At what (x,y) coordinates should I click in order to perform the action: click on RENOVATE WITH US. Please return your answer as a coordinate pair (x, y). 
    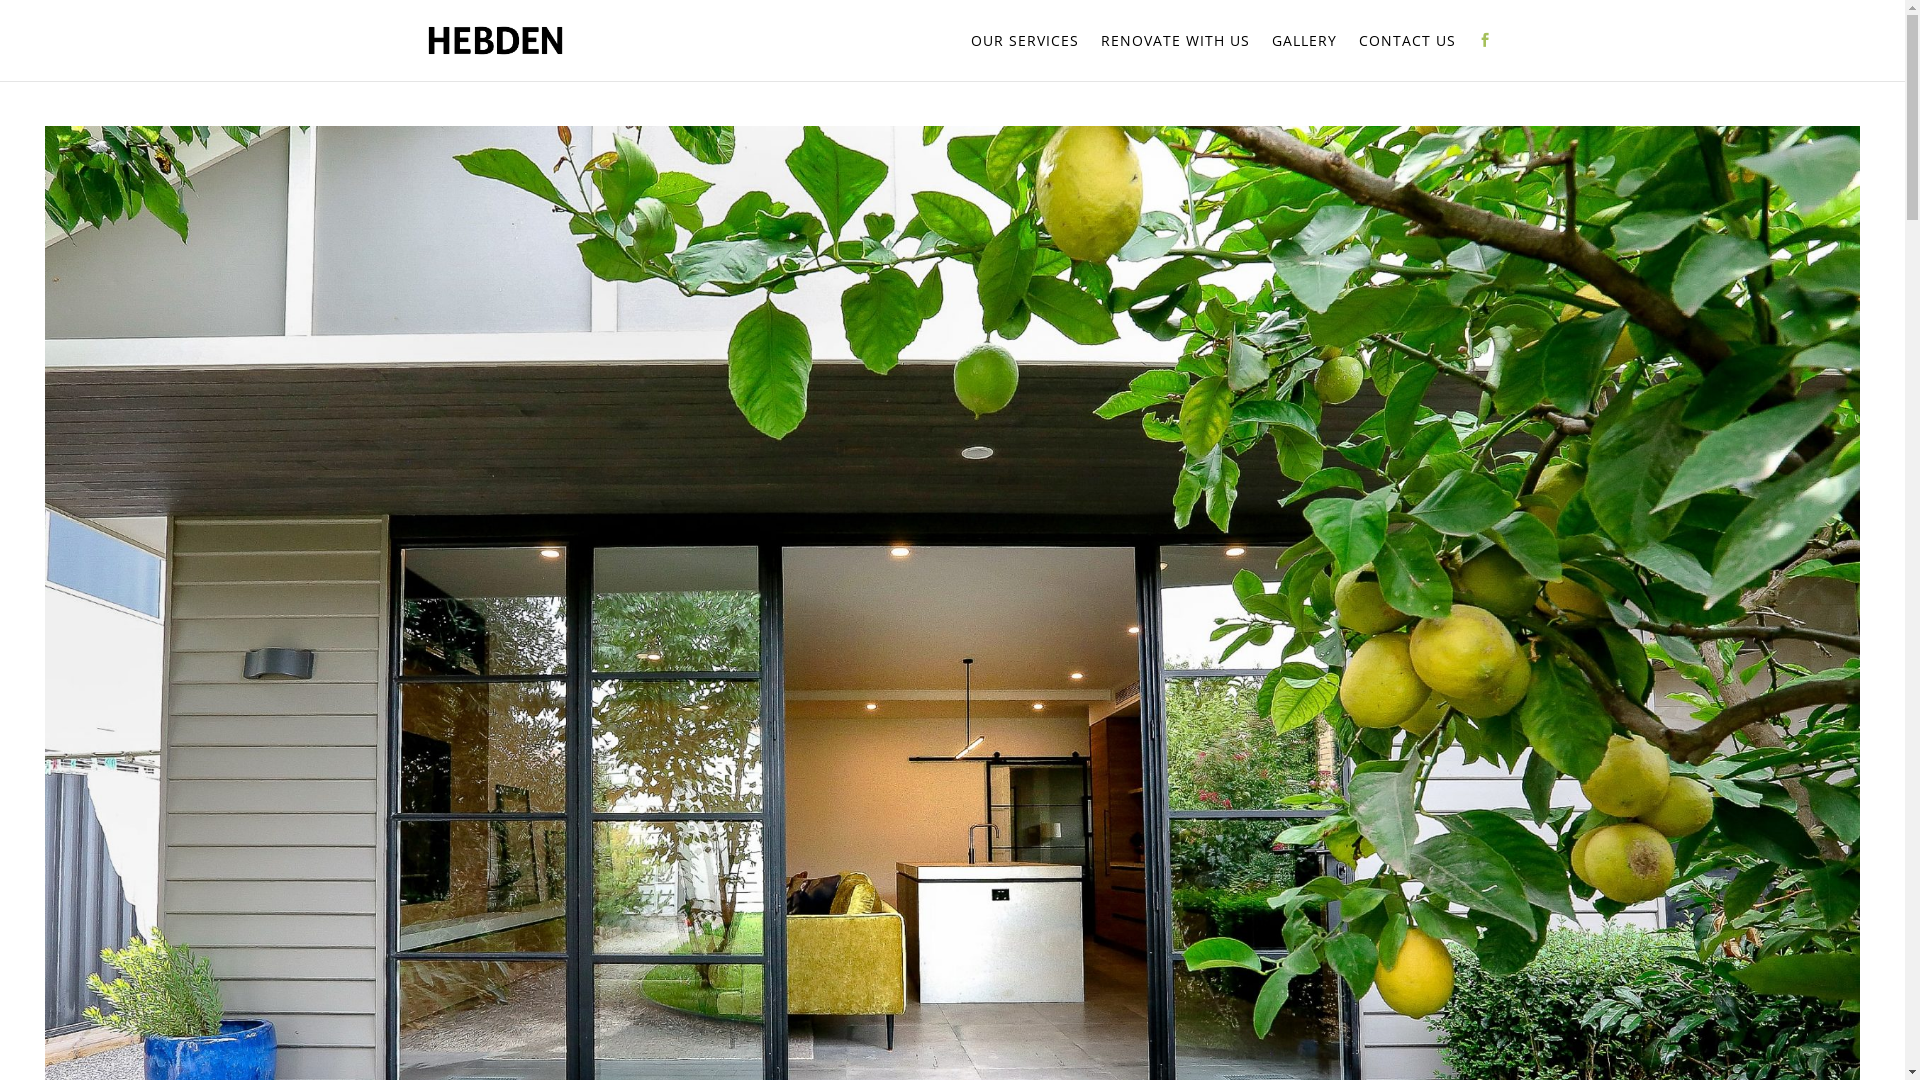
    Looking at the image, I should click on (1174, 58).